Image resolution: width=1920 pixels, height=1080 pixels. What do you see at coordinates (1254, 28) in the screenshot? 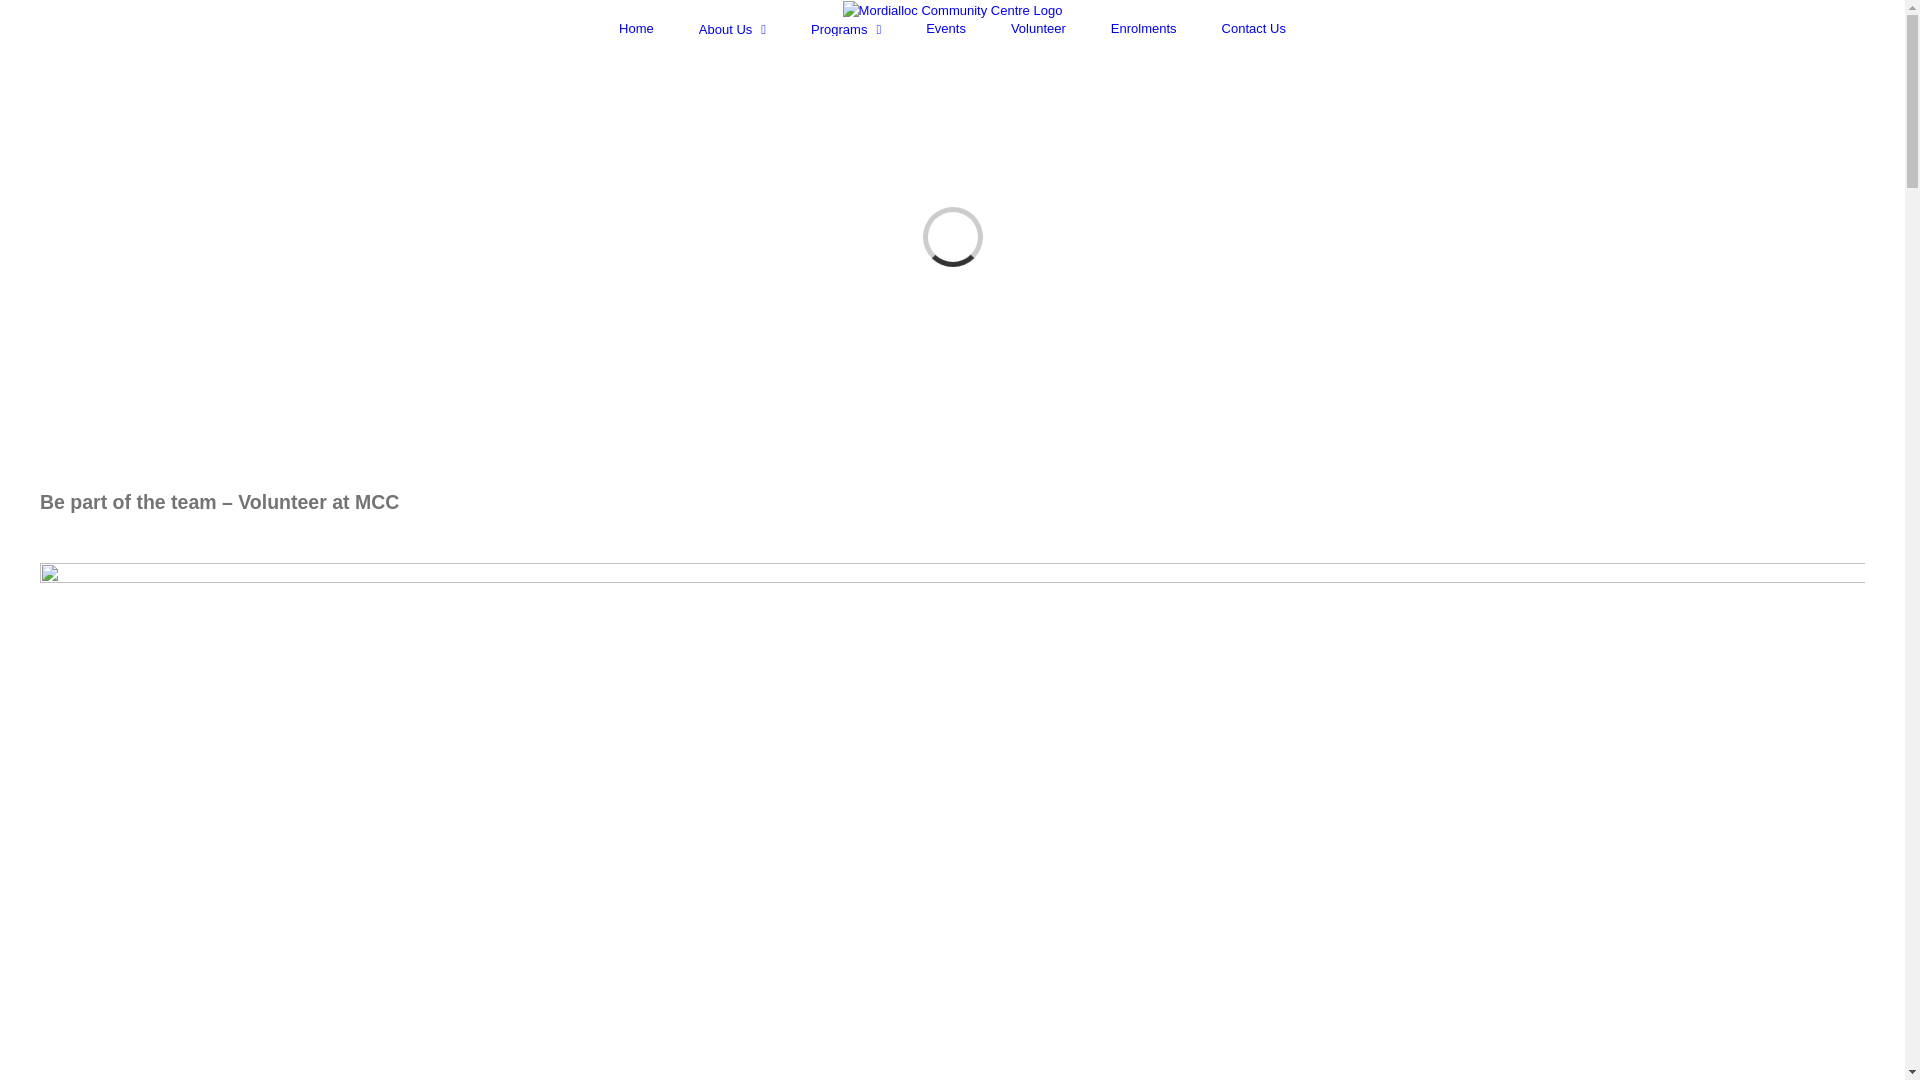
I see `Contact Us` at bounding box center [1254, 28].